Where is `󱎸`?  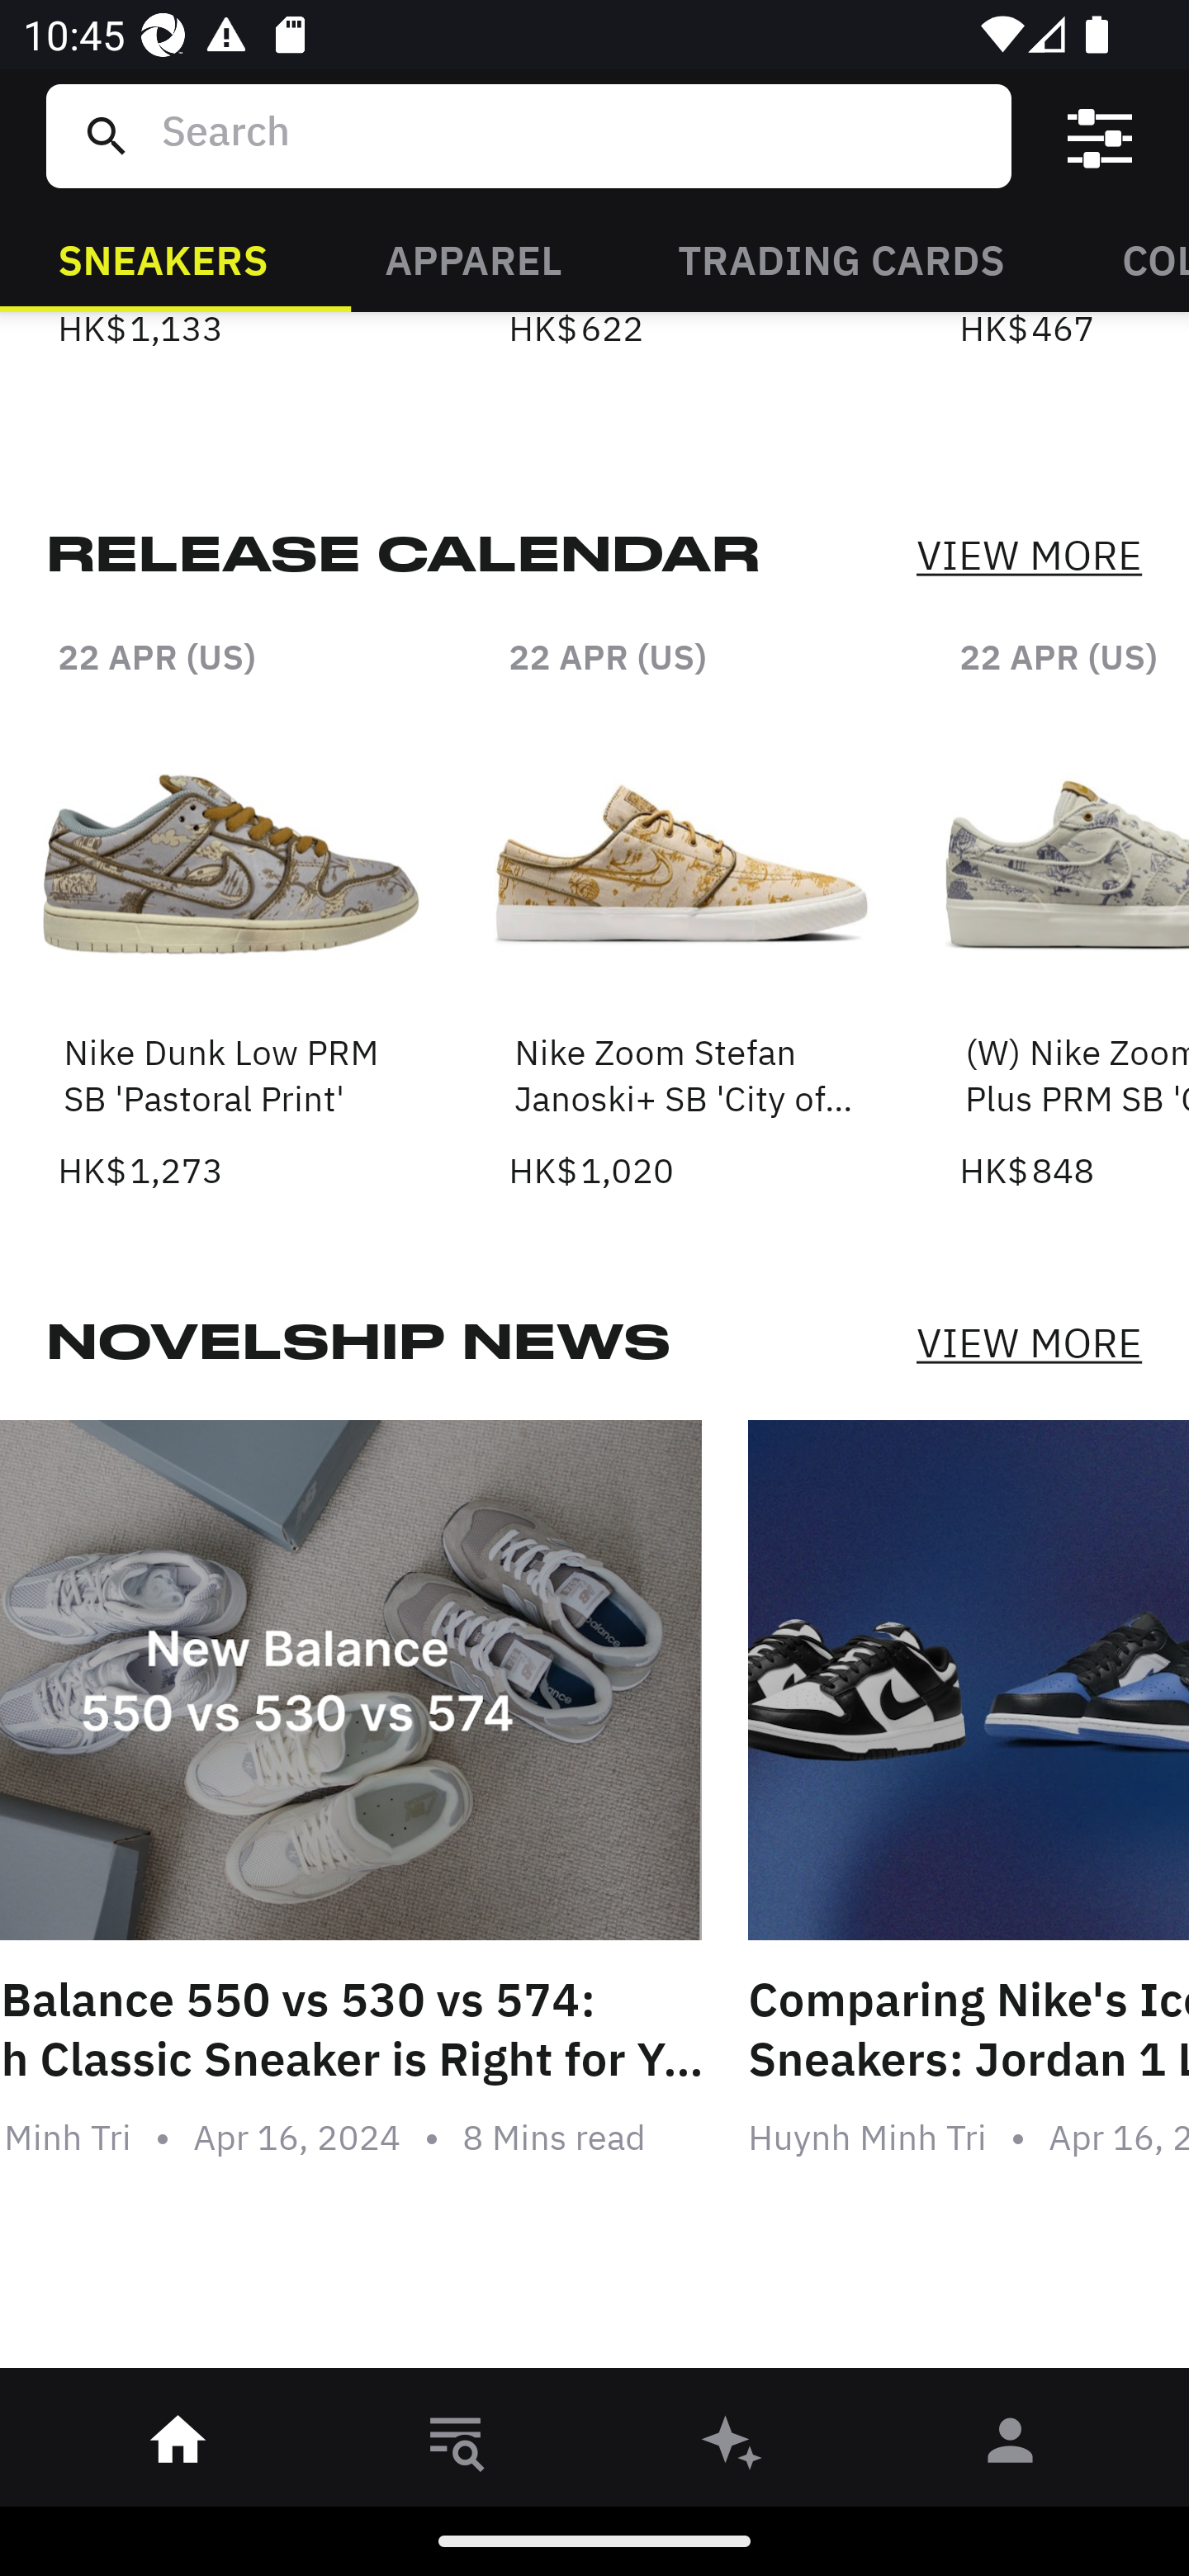 󱎸 is located at coordinates (456, 2446).